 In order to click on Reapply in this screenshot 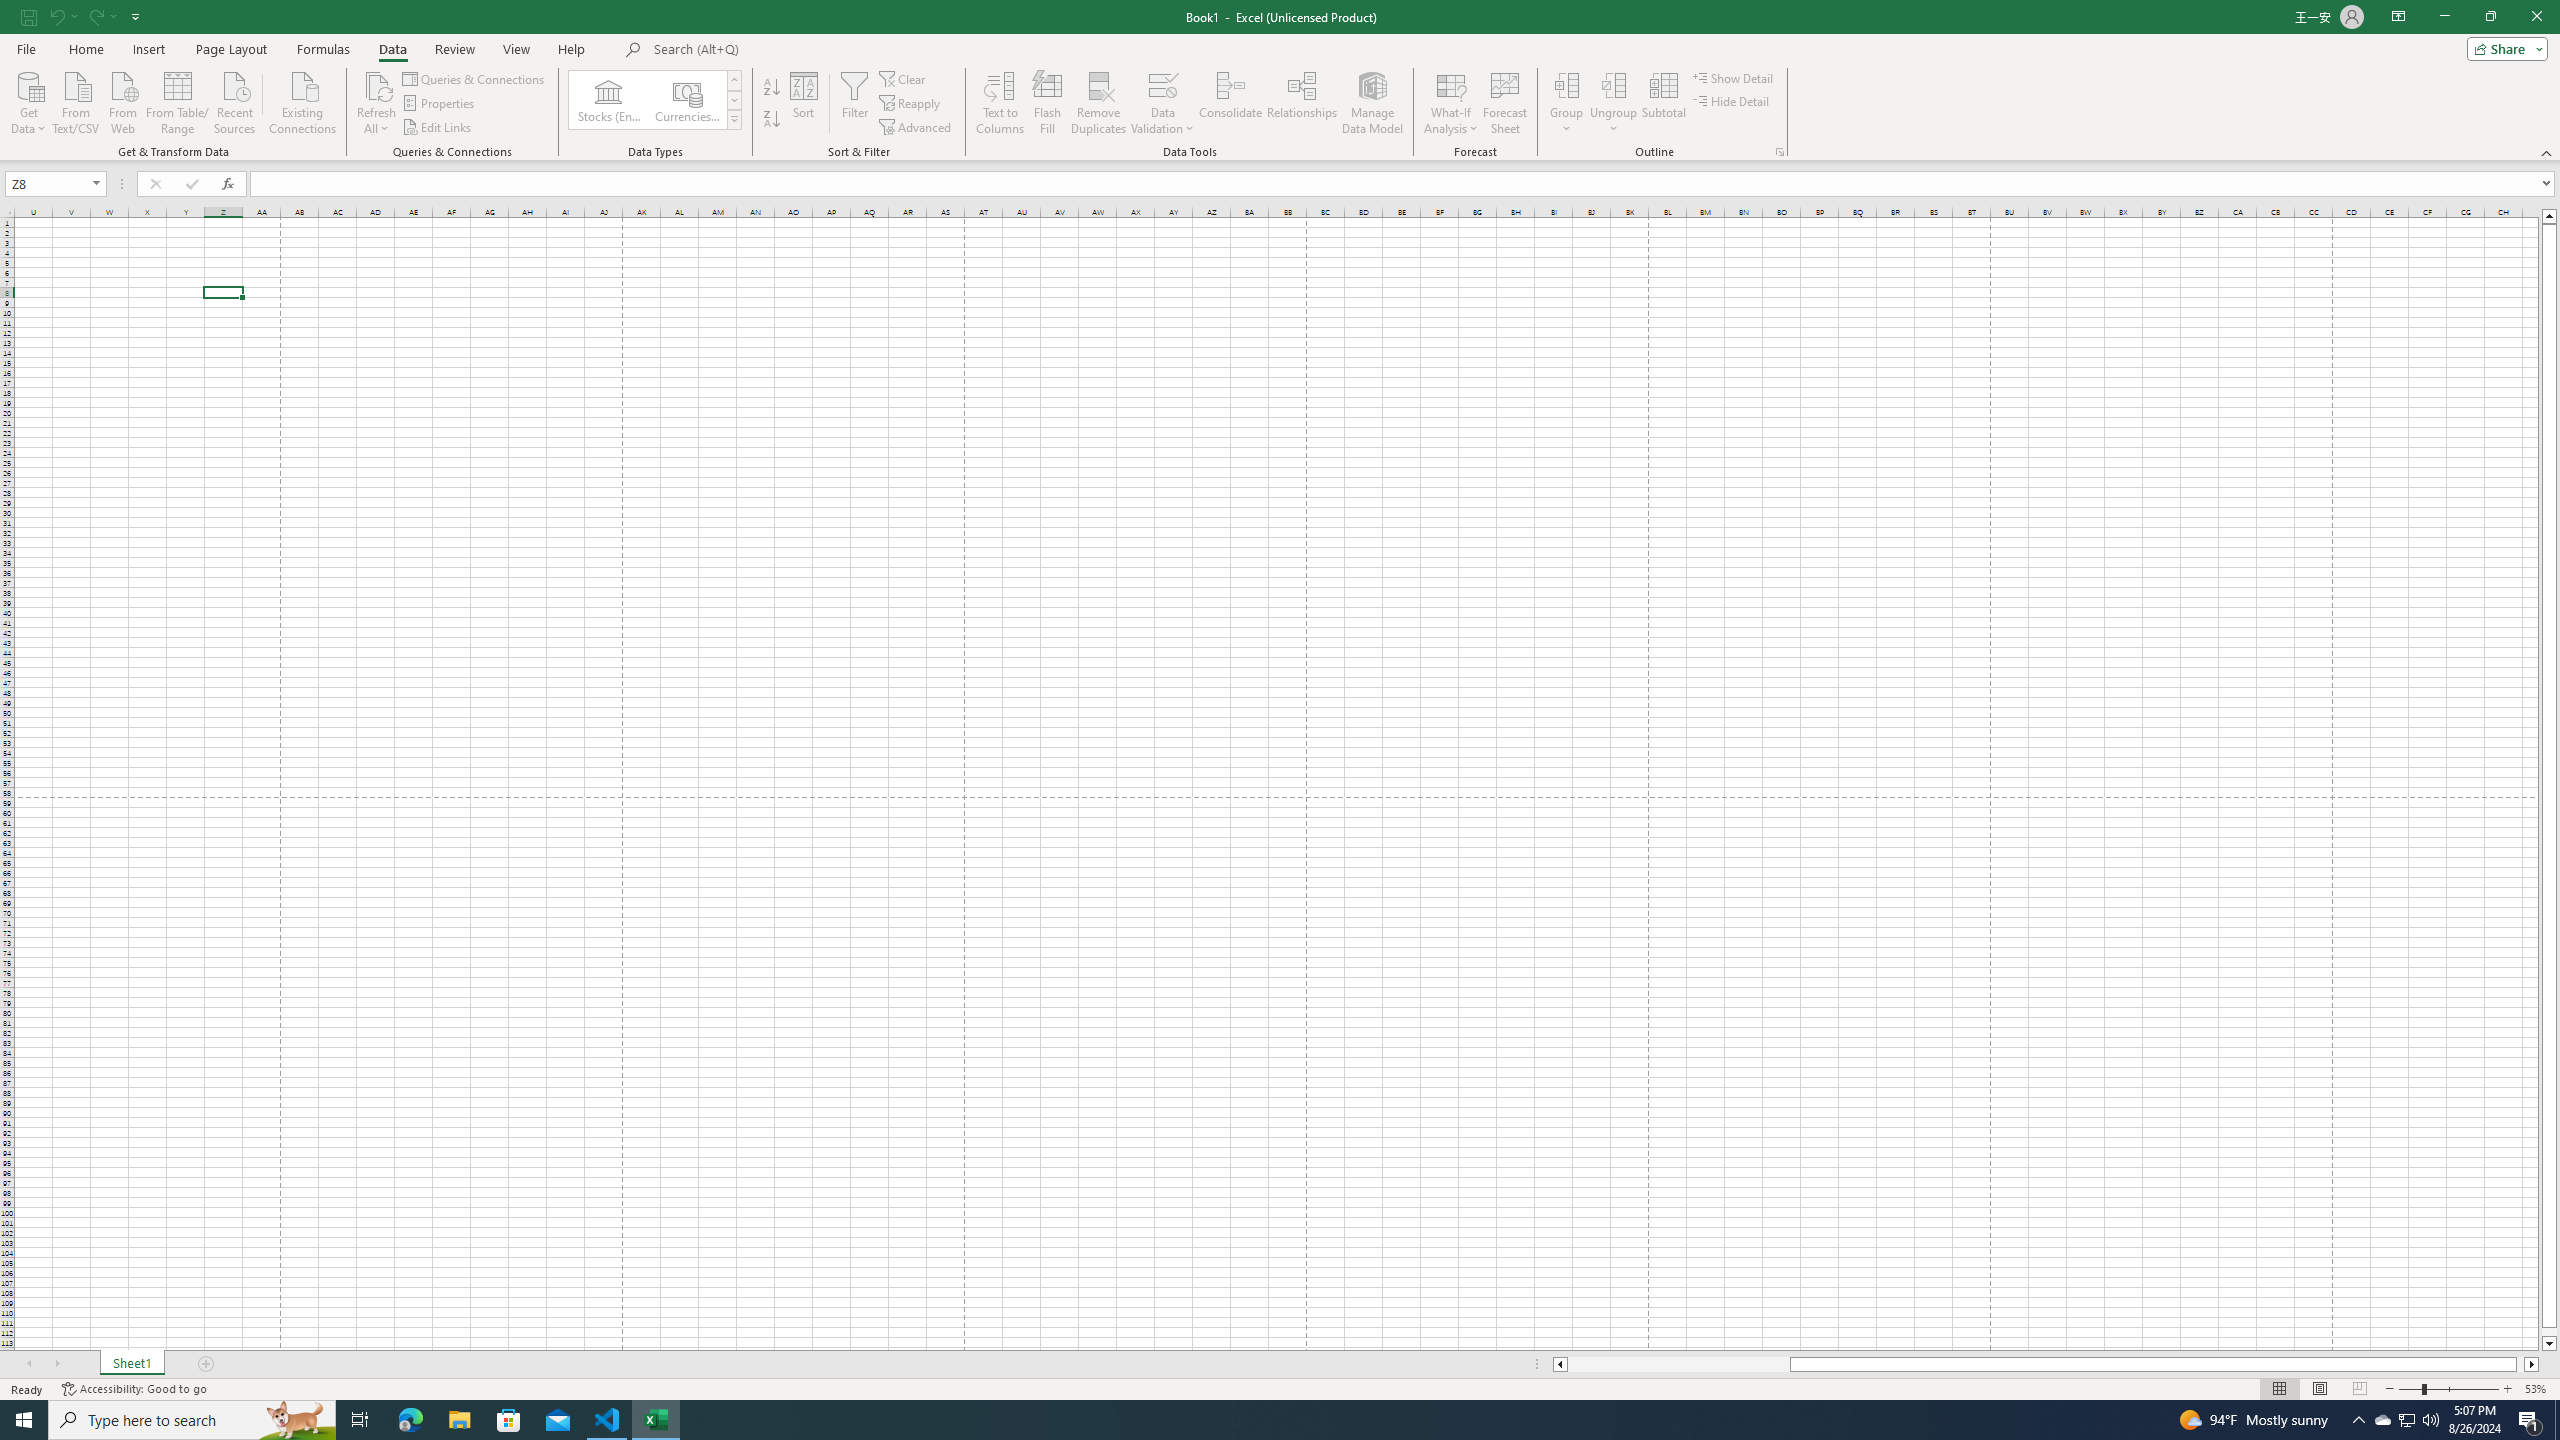, I will do `click(911, 104)`.